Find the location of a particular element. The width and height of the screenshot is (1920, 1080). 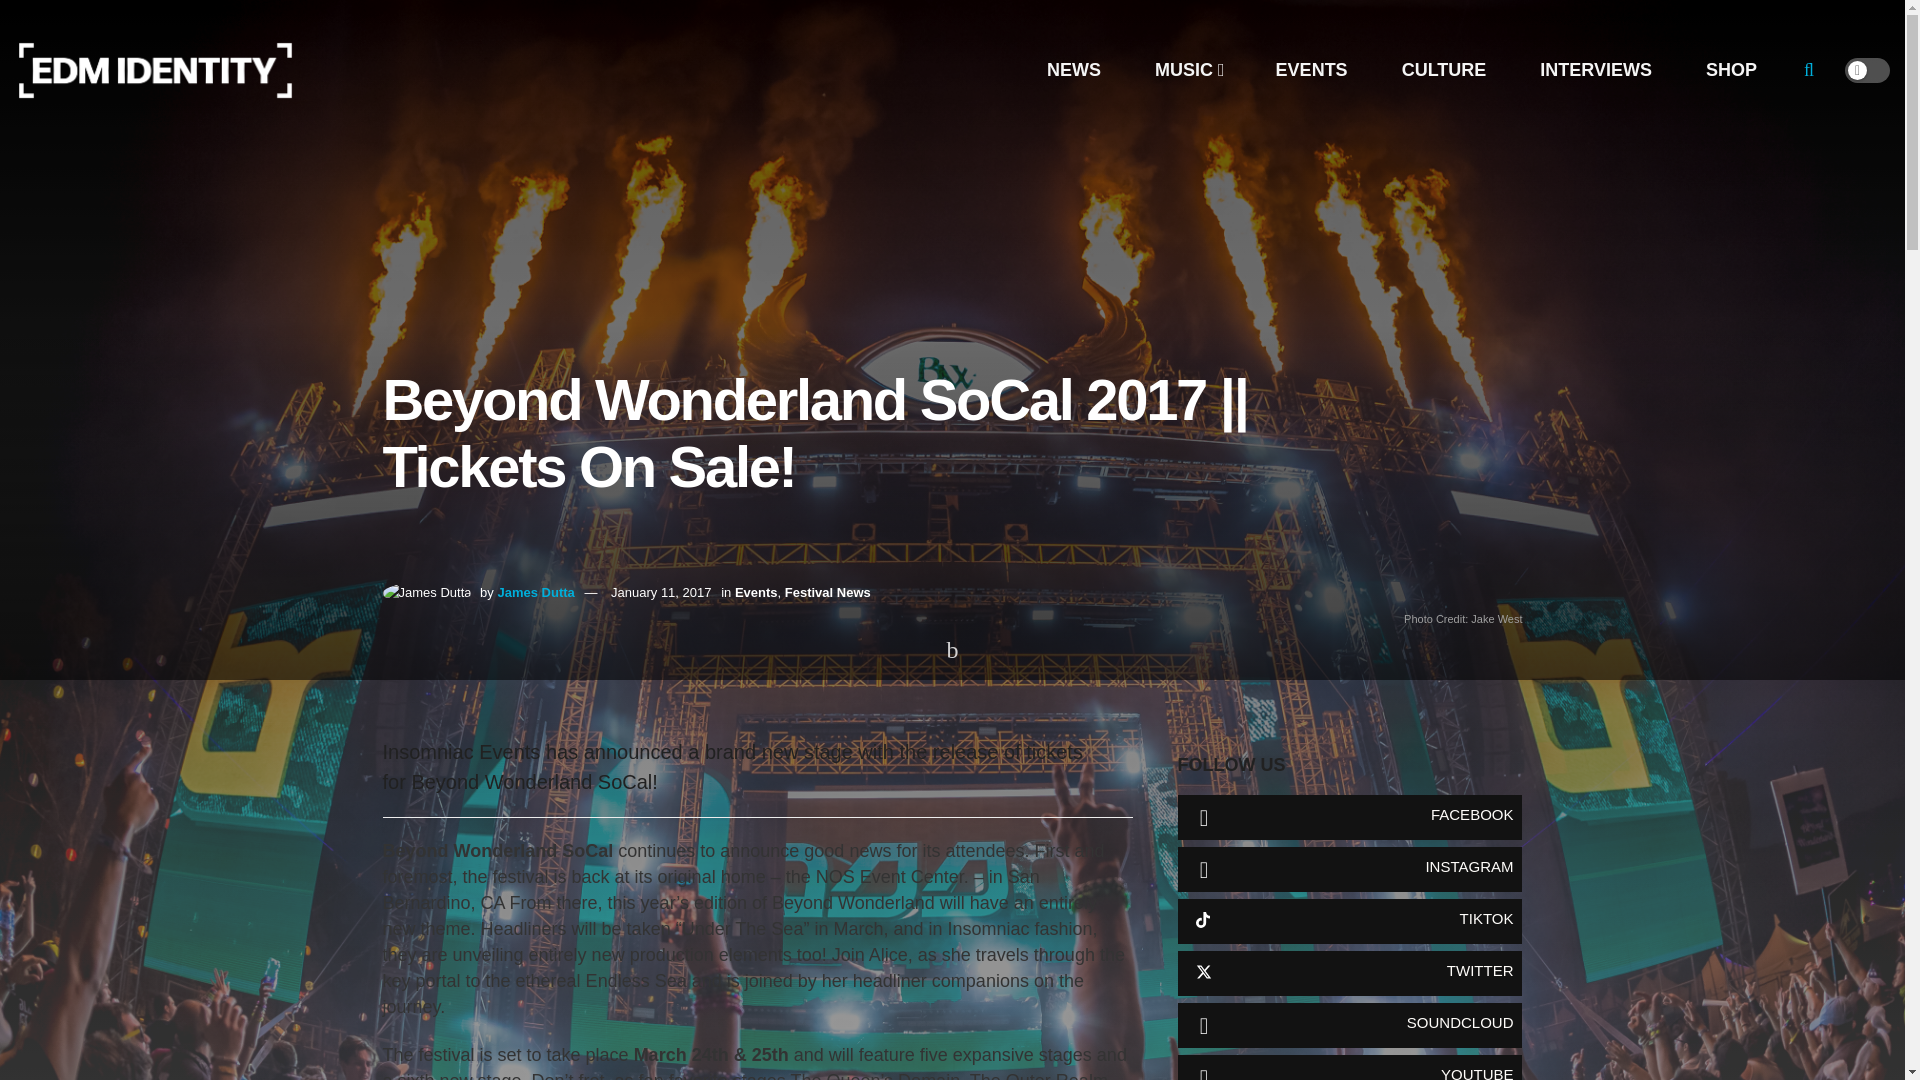

EVENTS is located at coordinates (1311, 70).